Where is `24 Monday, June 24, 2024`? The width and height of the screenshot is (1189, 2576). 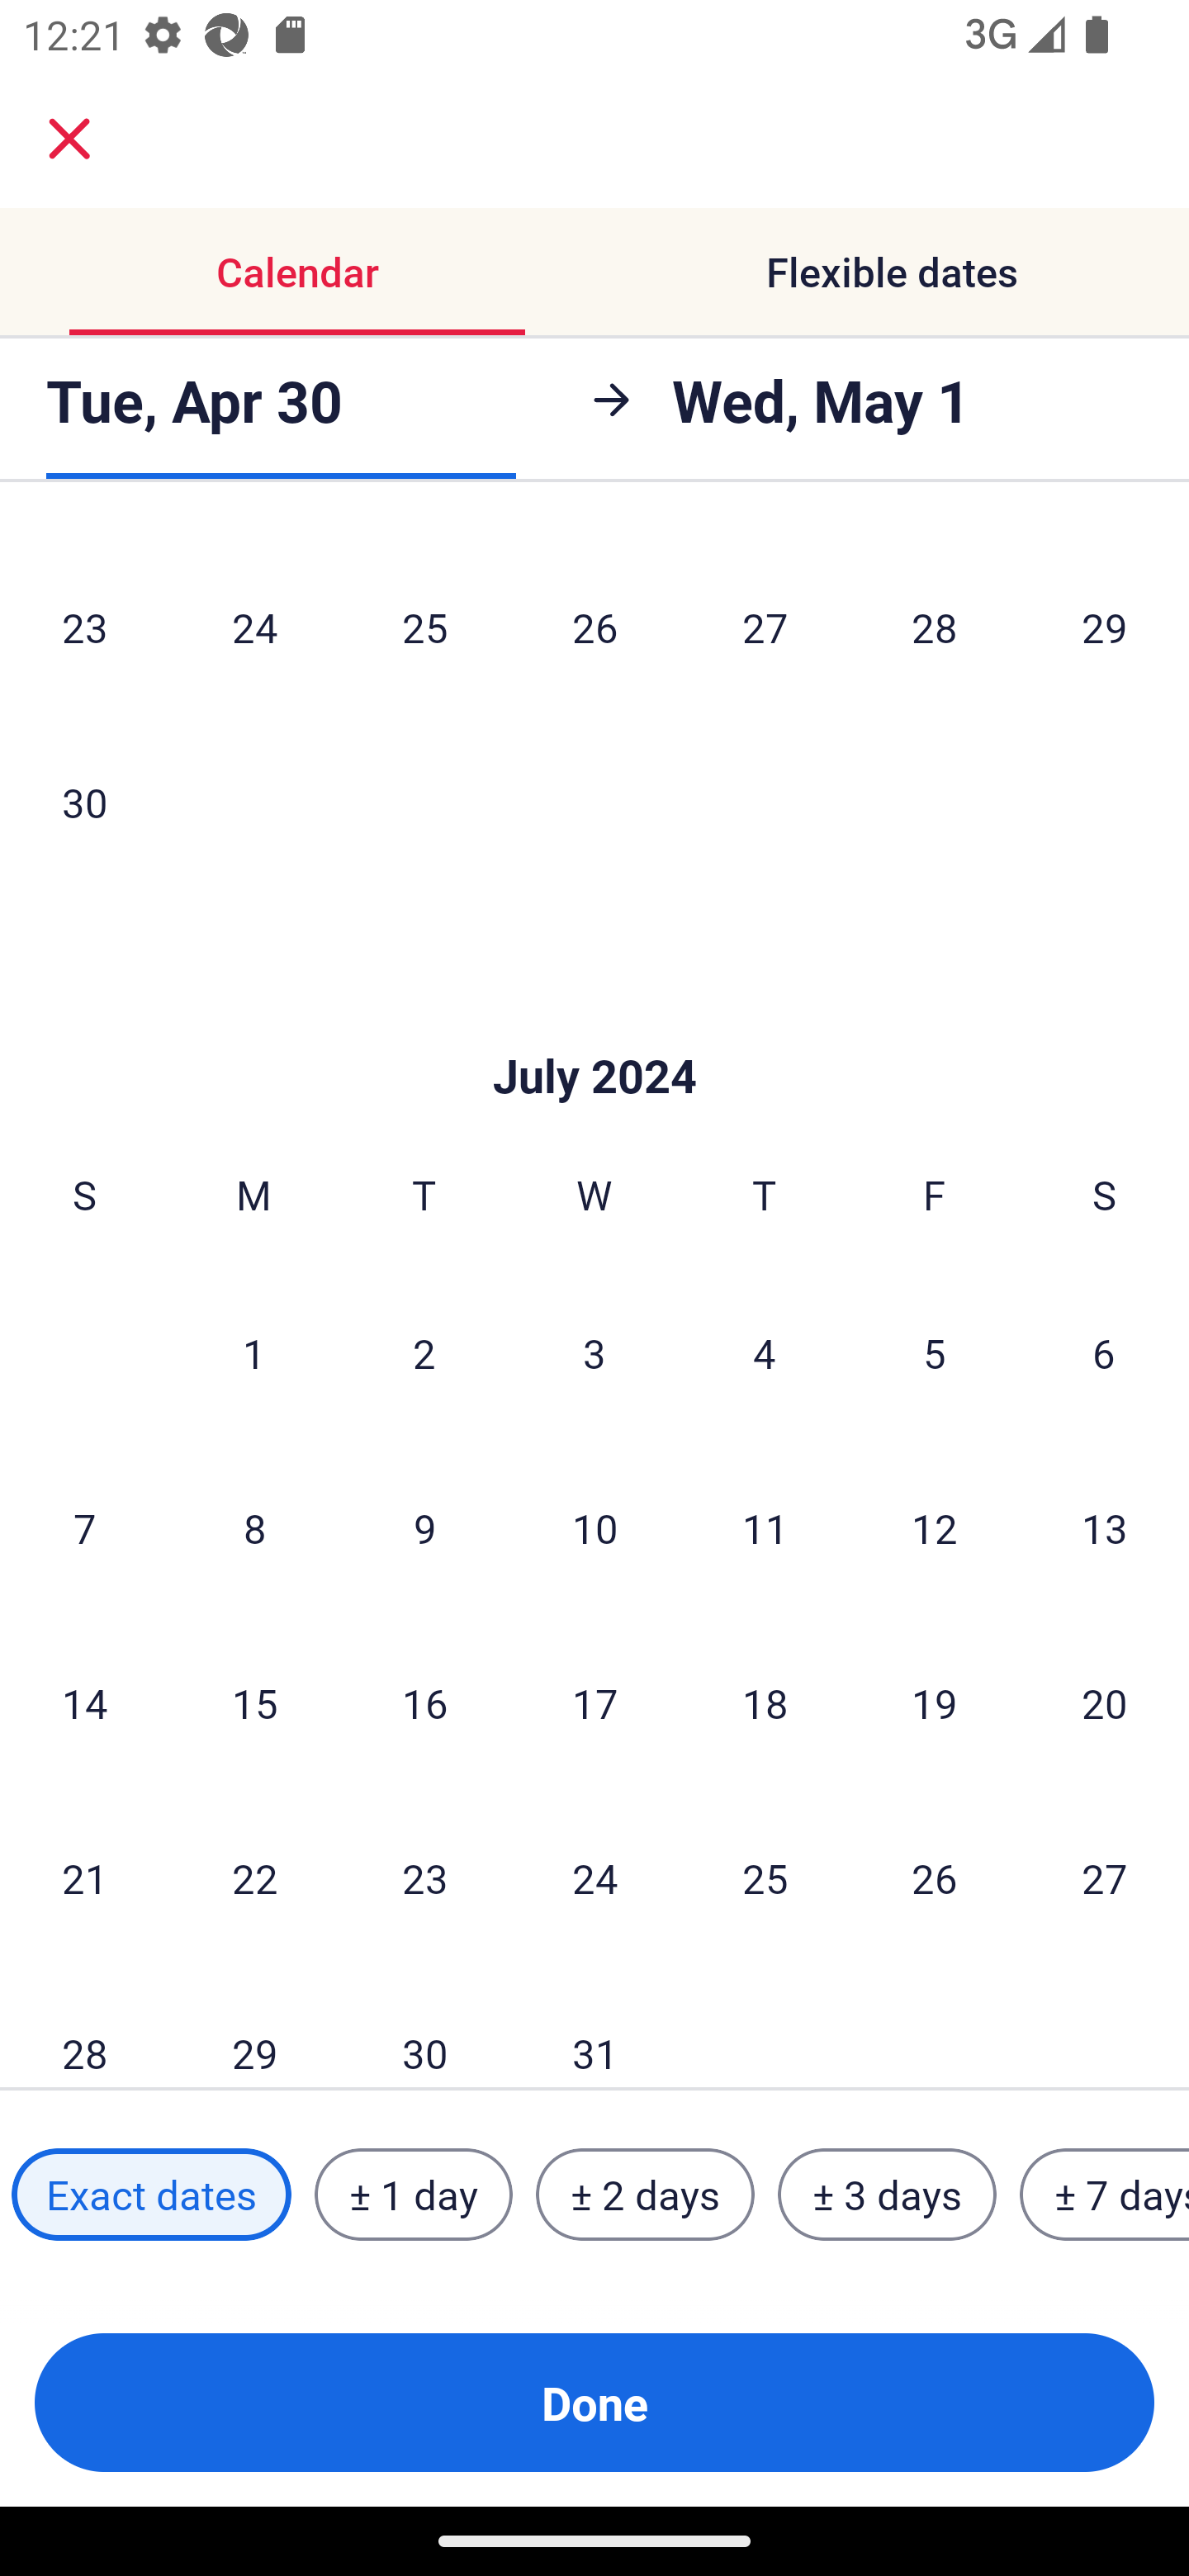
24 Monday, June 24, 2024 is located at coordinates (254, 627).